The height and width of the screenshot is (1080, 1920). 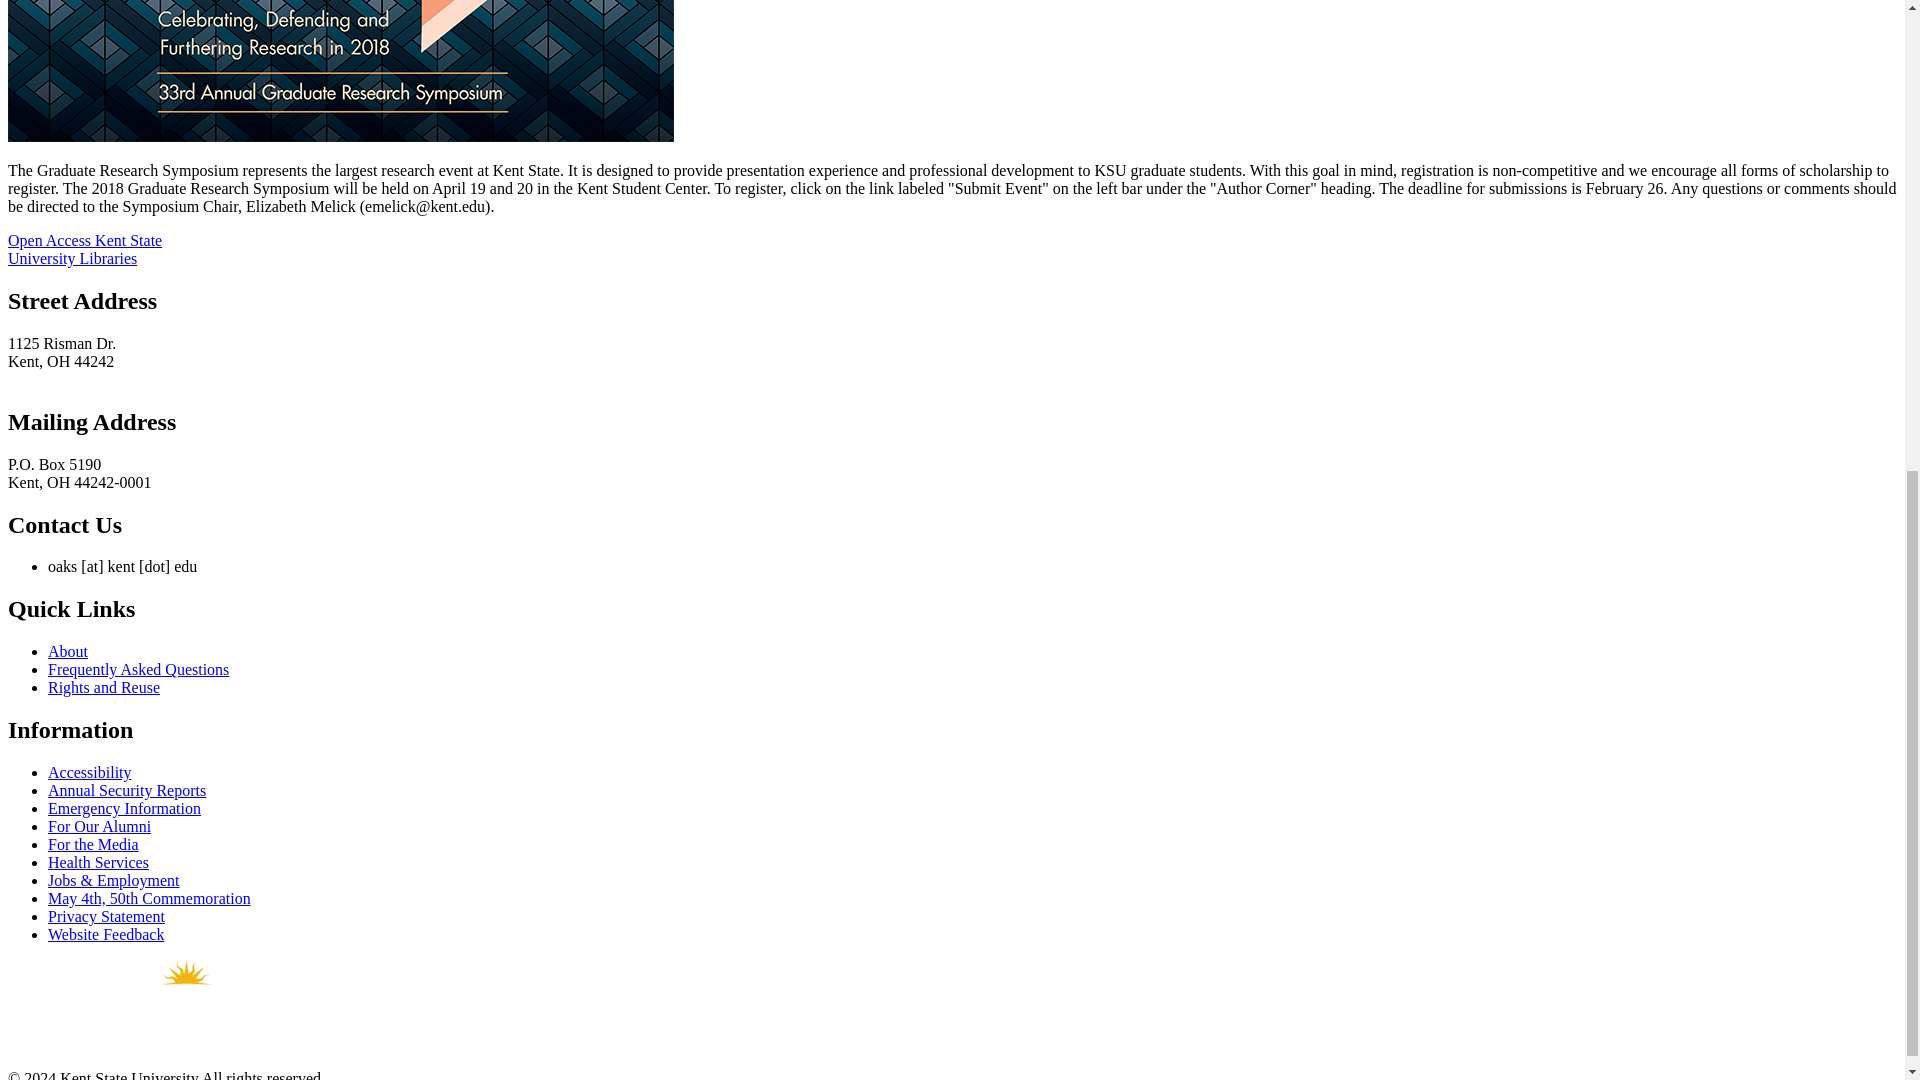 I want to click on May 4th, 50th Commemoration, so click(x=150, y=898).